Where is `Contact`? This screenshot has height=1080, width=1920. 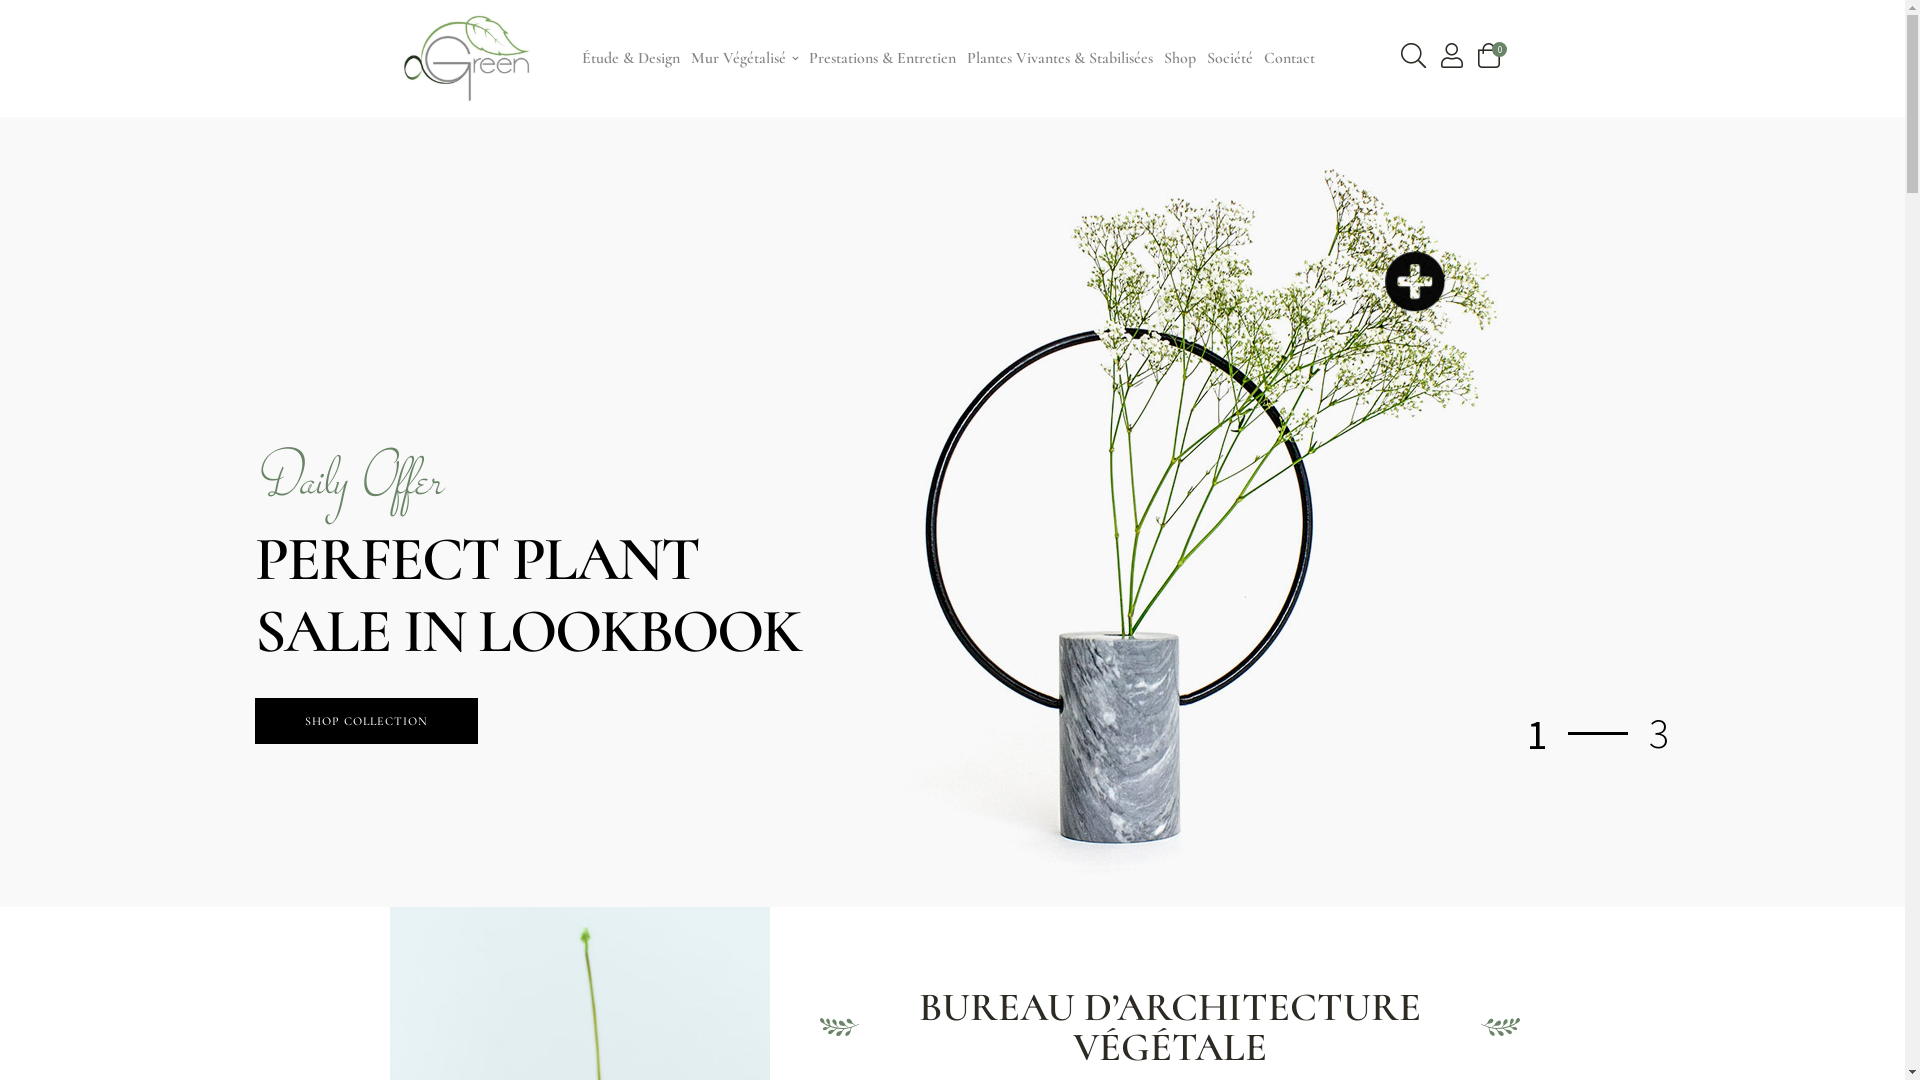 Contact is located at coordinates (1290, 58).